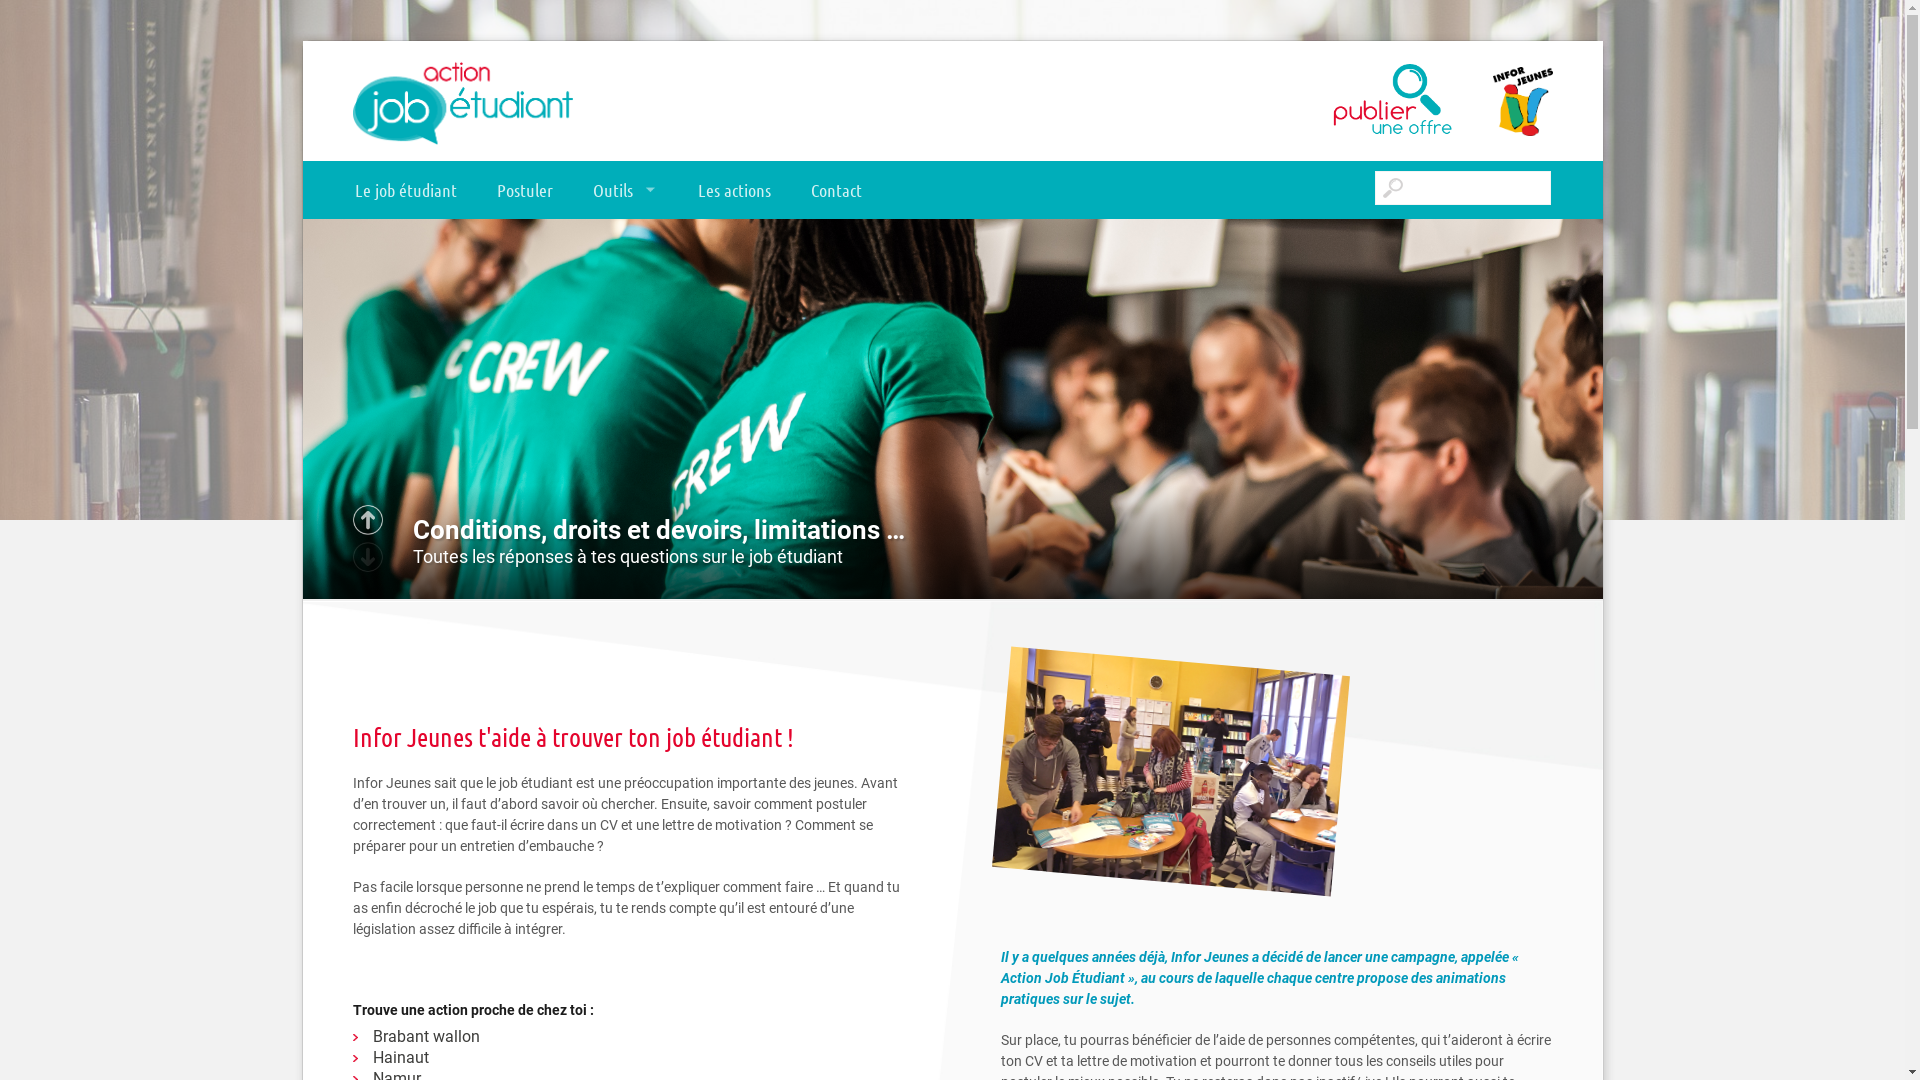  I want to click on Infor Jeunes, so click(1502, 101).